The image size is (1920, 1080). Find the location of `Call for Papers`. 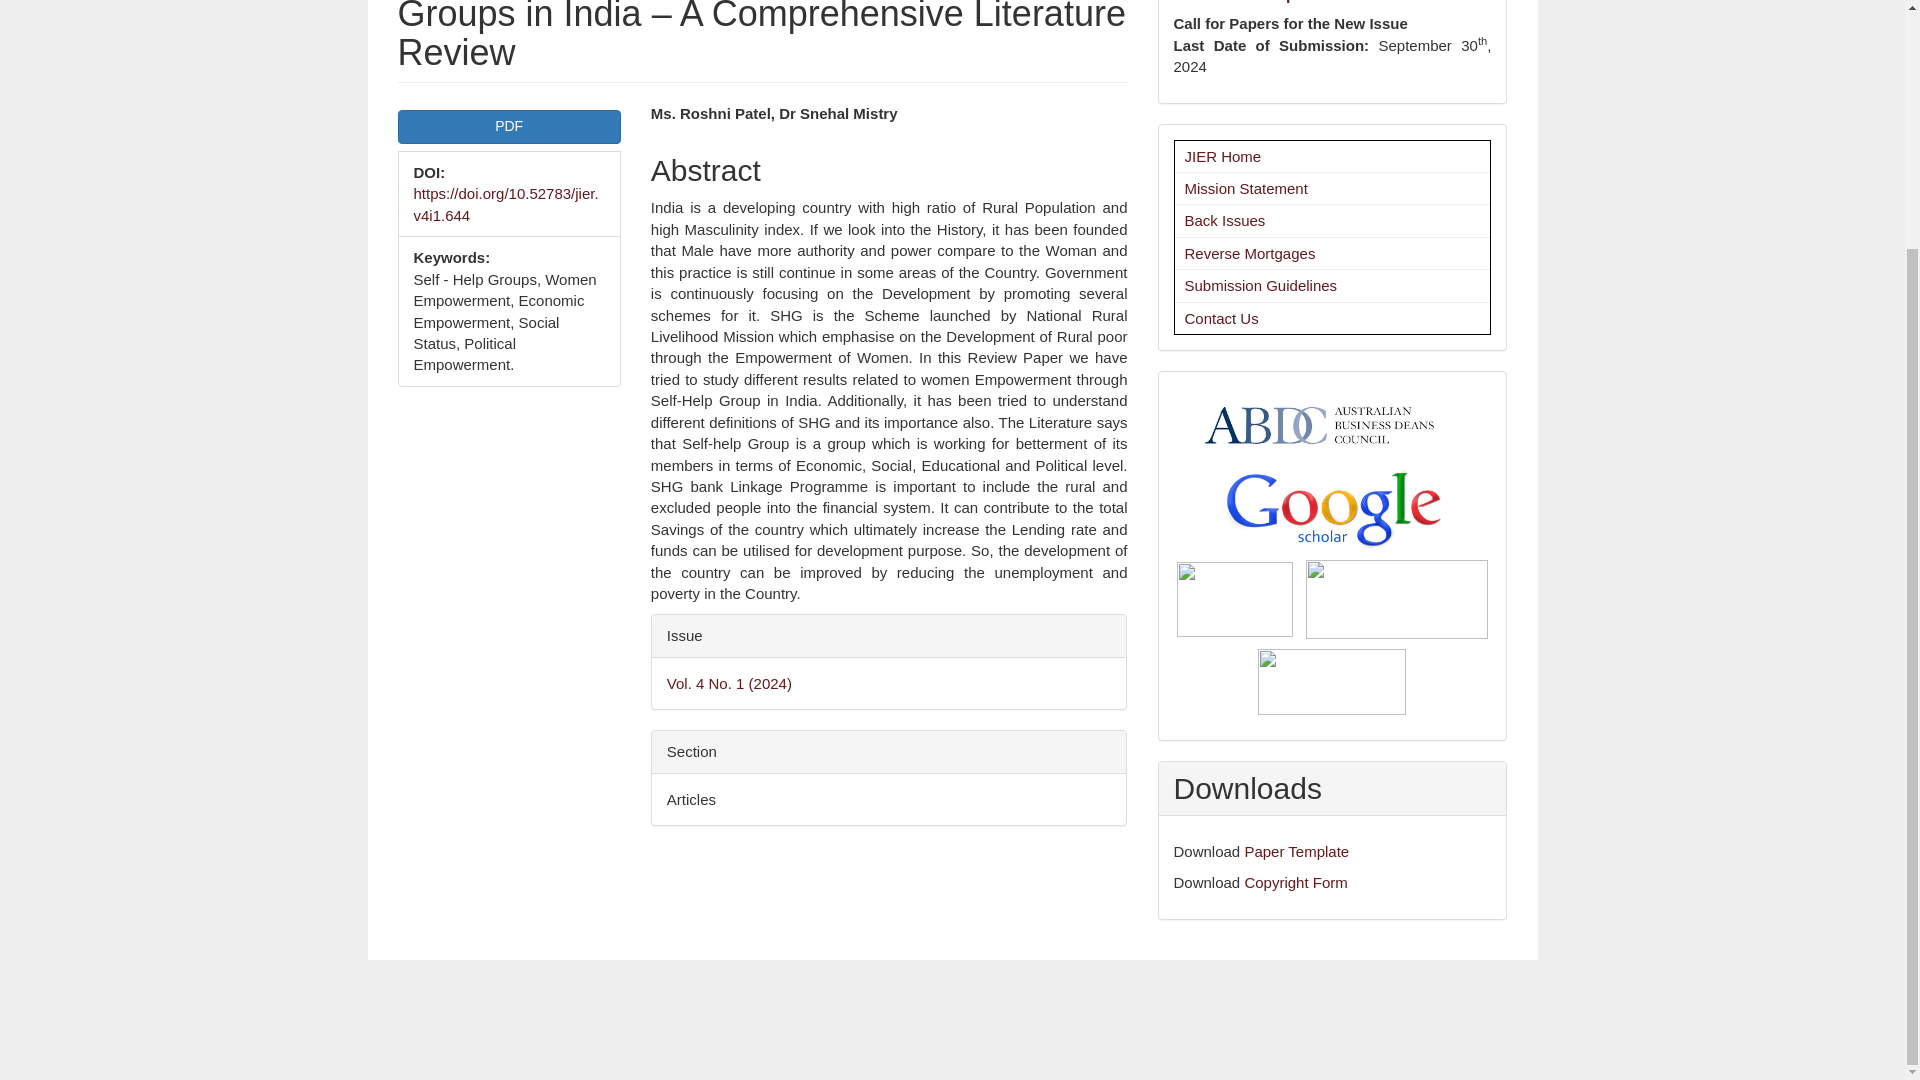

Call for Papers is located at coordinates (1252, 2).